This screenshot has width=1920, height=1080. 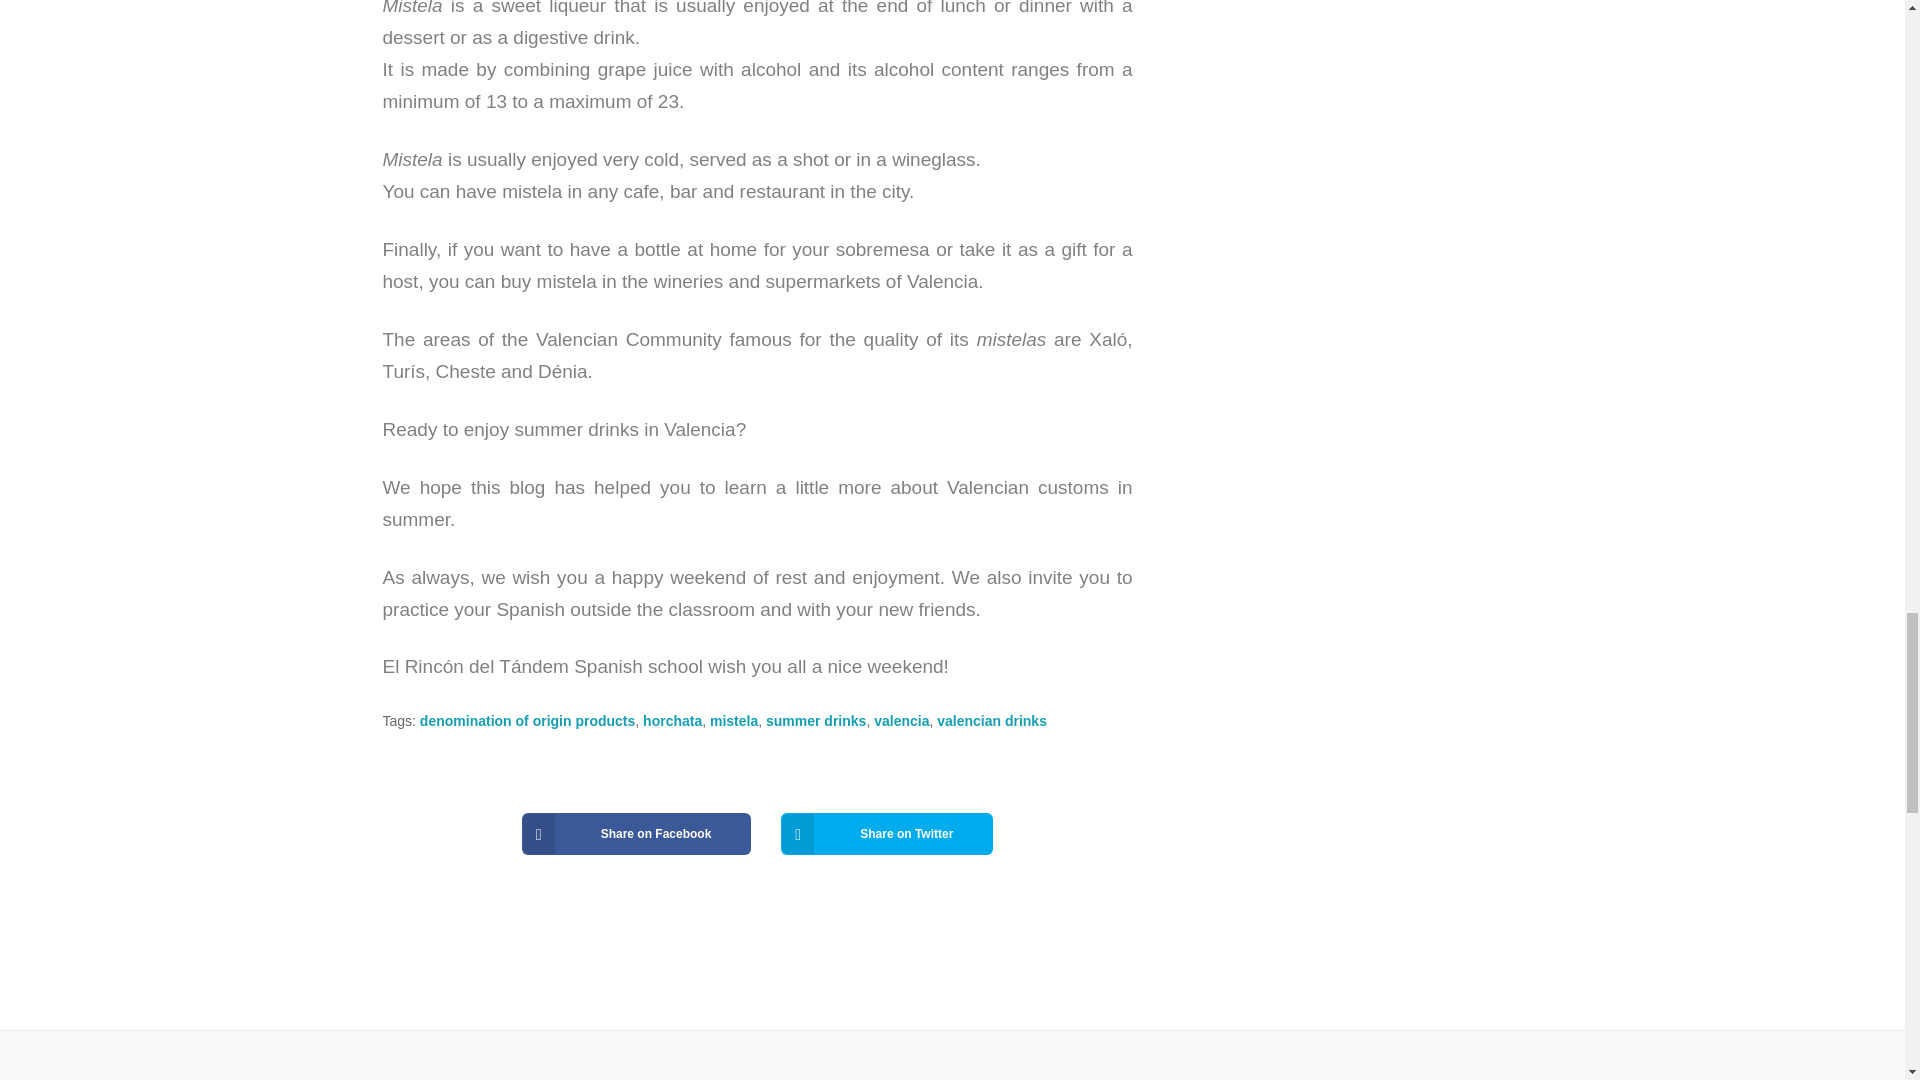 What do you see at coordinates (672, 720) in the screenshot?
I see `horchata` at bounding box center [672, 720].